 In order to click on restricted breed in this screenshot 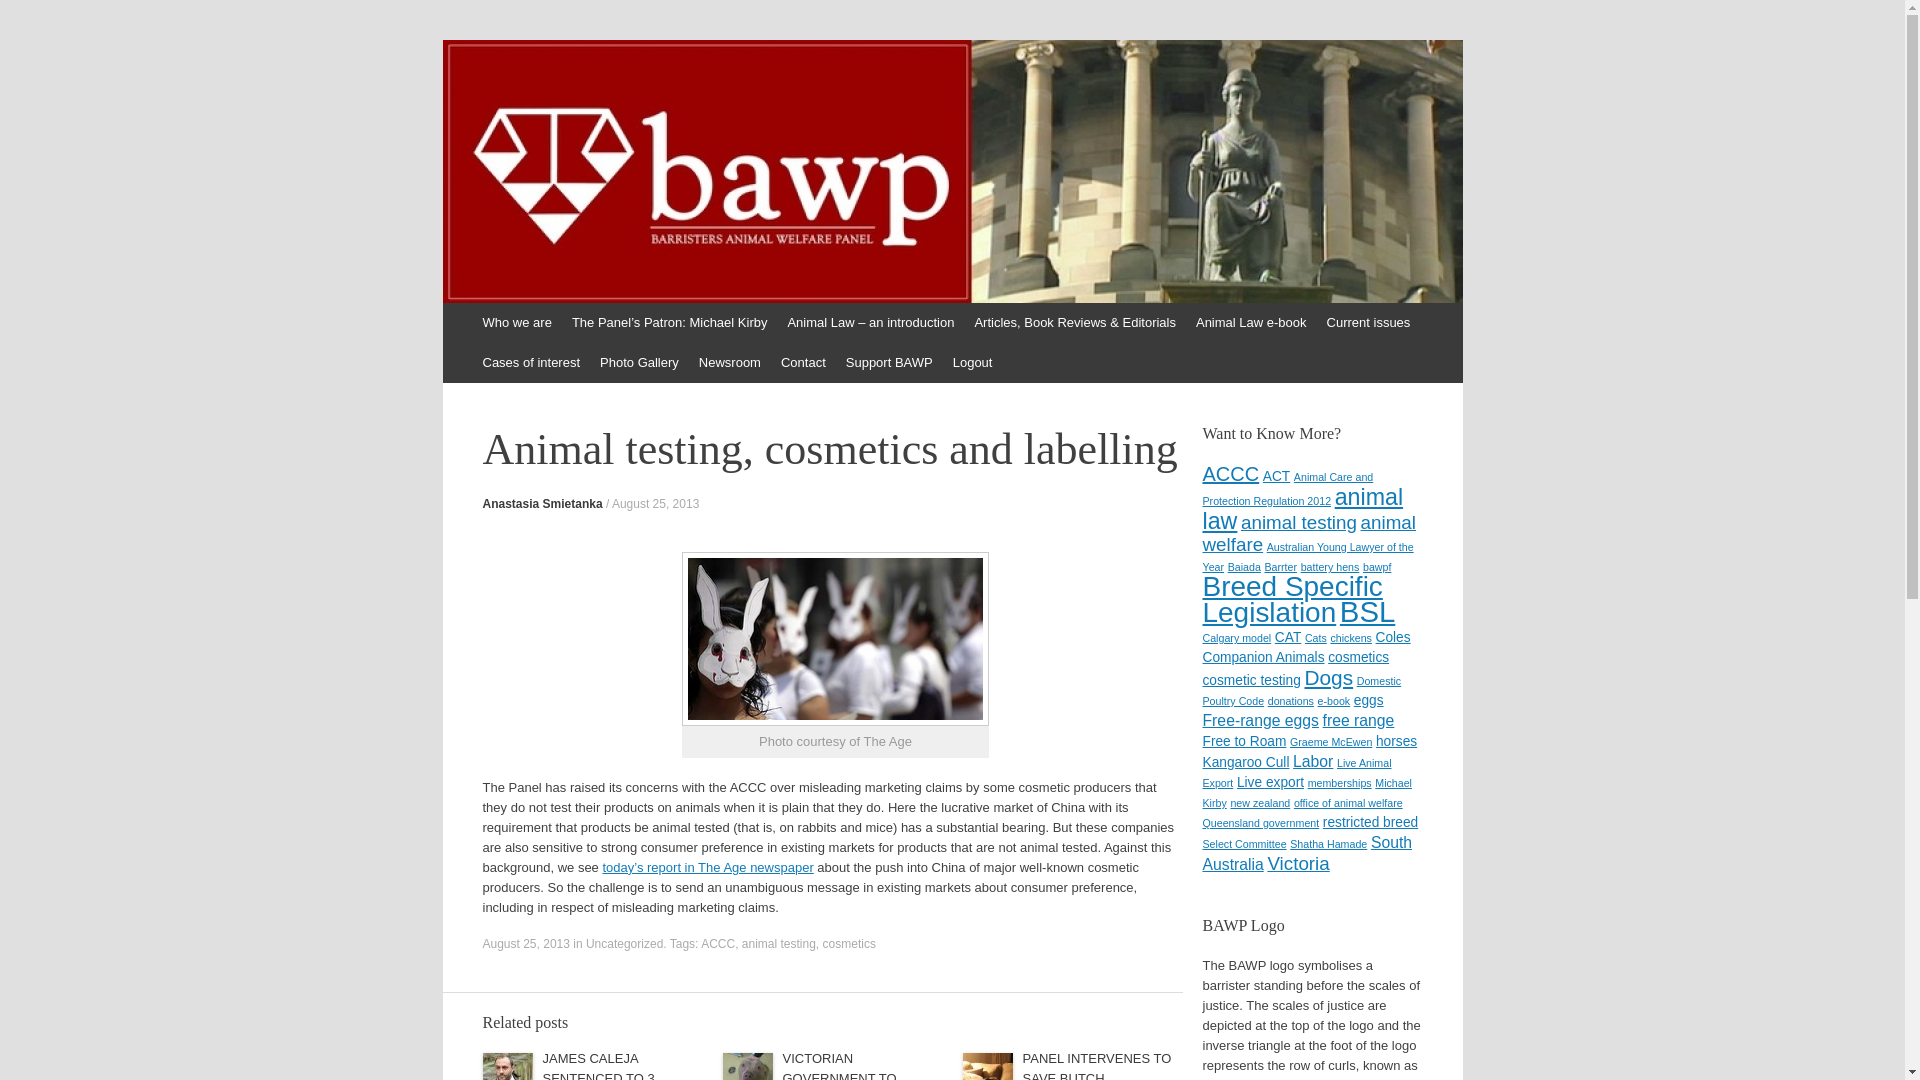, I will do `click(1370, 822)`.